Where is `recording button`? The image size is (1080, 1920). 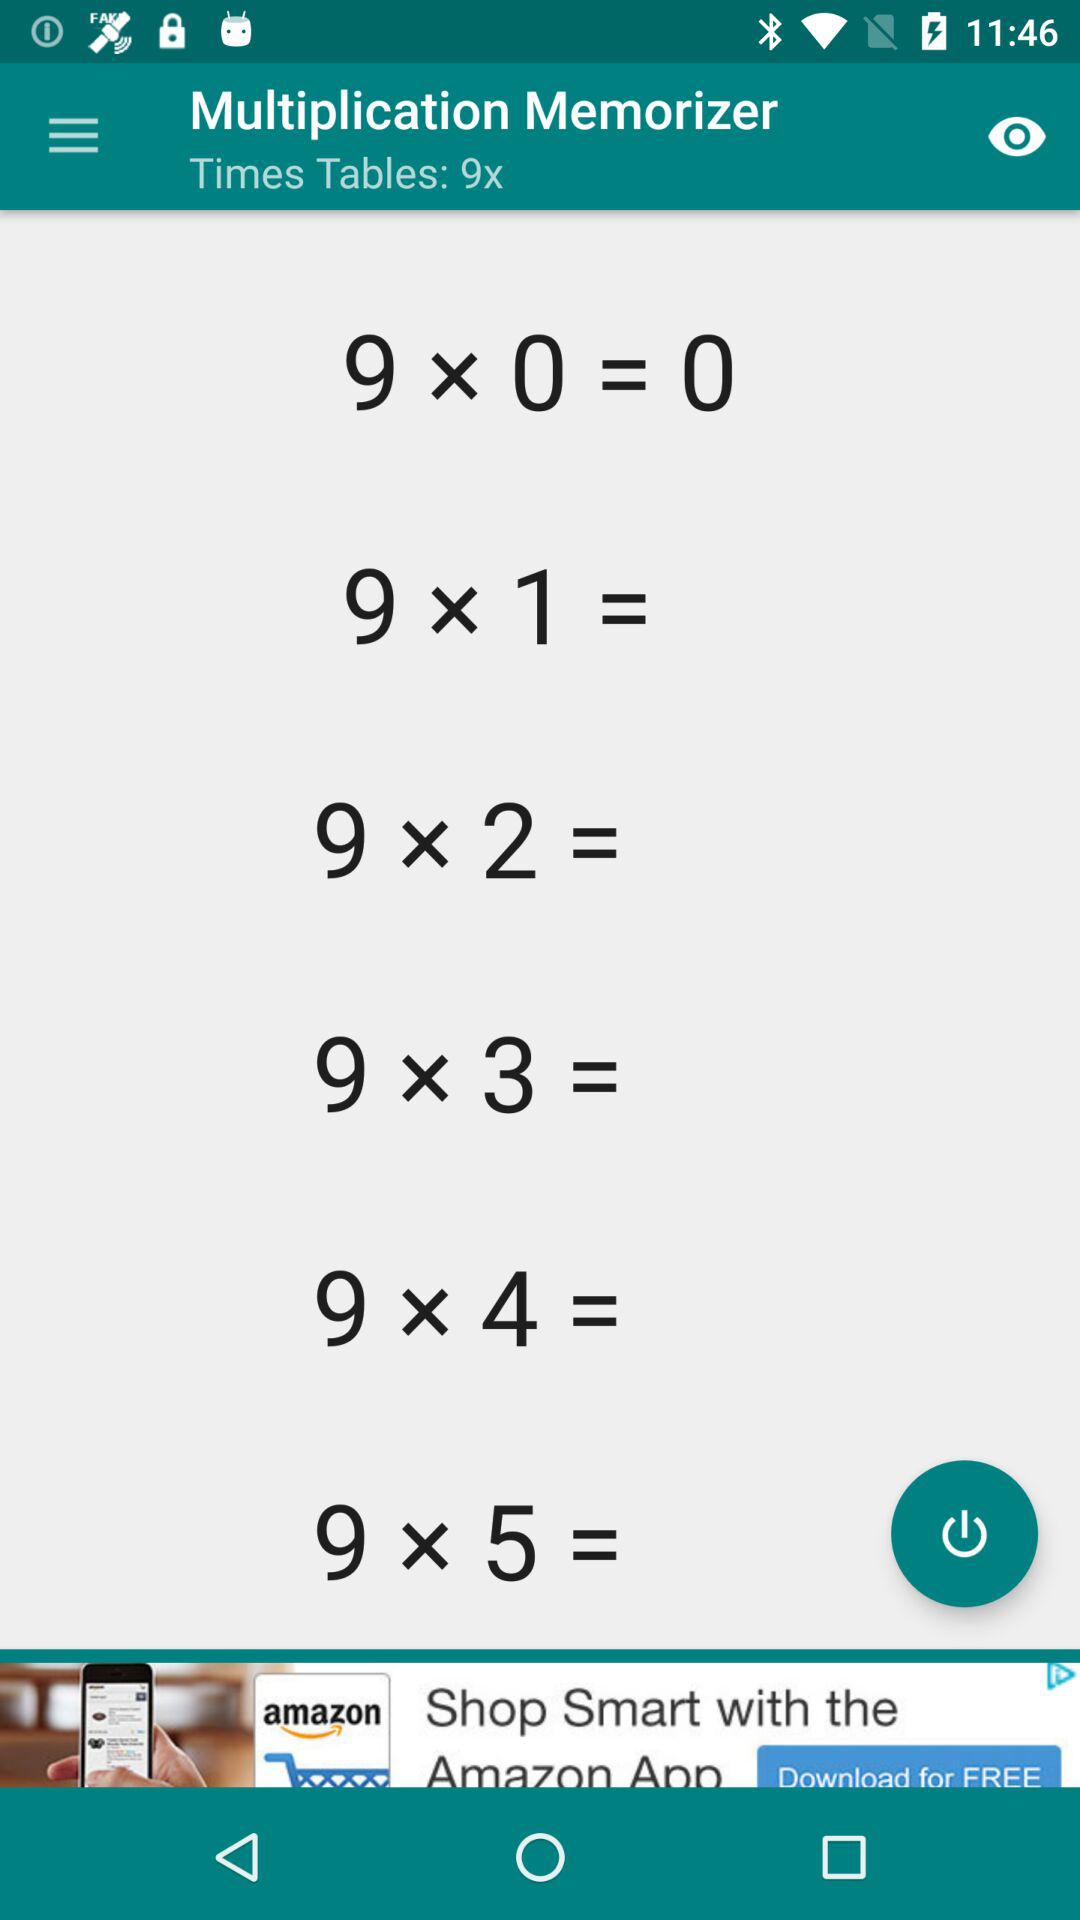 recording button is located at coordinates (964, 1534).